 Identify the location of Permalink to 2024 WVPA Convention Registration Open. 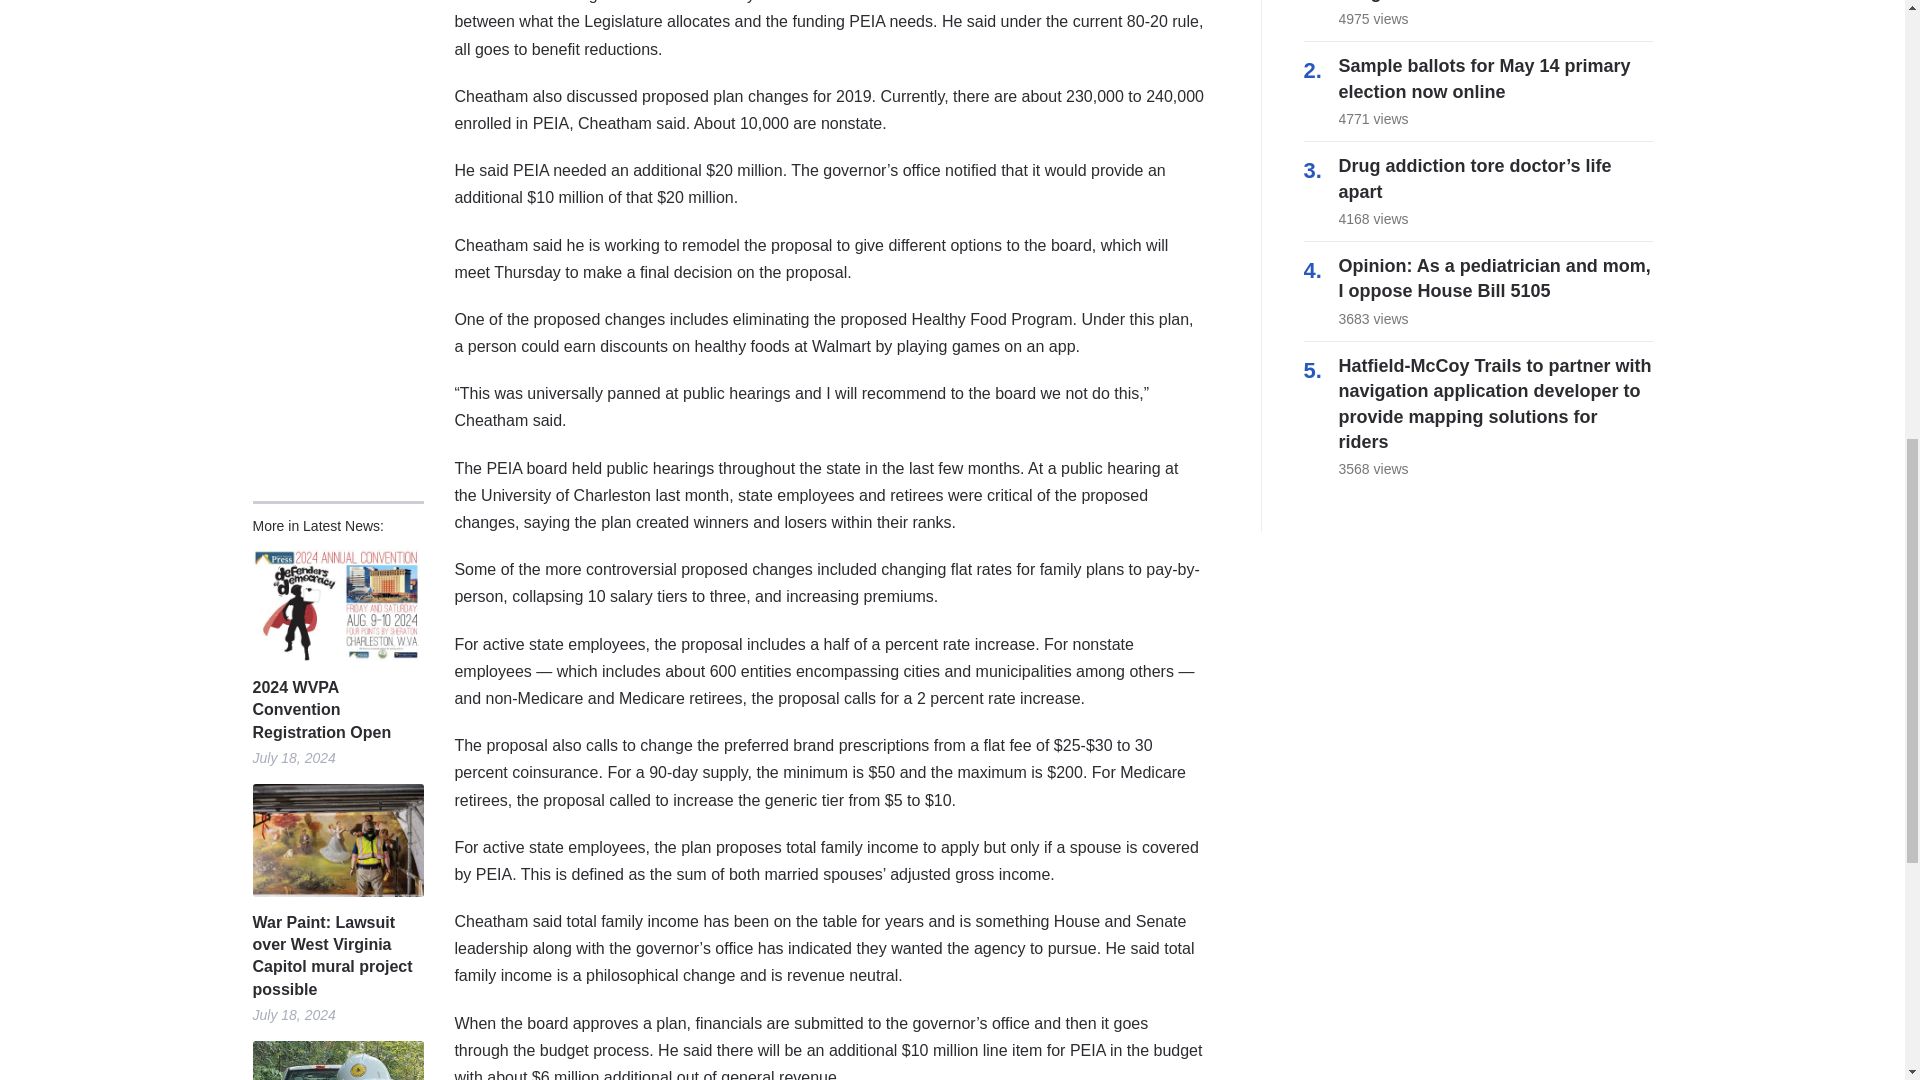
(336, 605).